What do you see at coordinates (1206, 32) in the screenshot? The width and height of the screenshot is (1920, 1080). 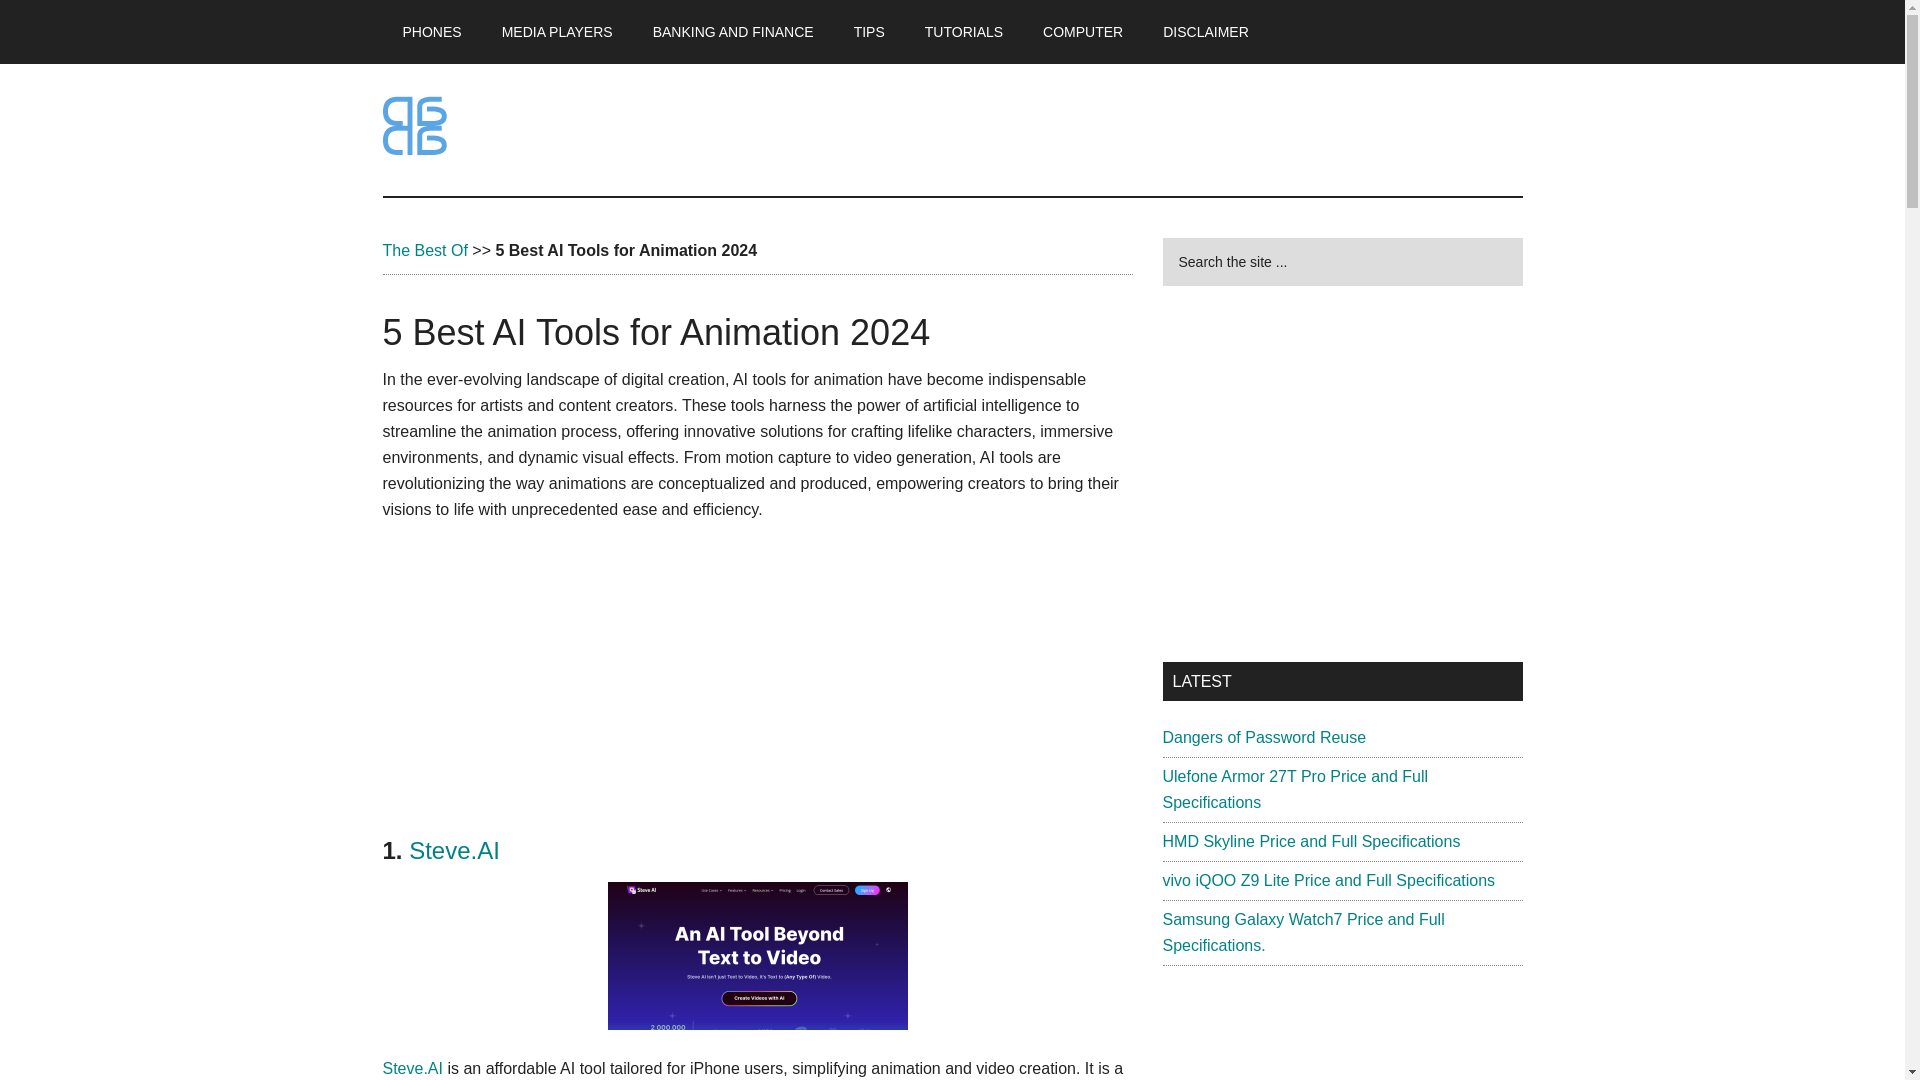 I see `DISCLAIMER` at bounding box center [1206, 32].